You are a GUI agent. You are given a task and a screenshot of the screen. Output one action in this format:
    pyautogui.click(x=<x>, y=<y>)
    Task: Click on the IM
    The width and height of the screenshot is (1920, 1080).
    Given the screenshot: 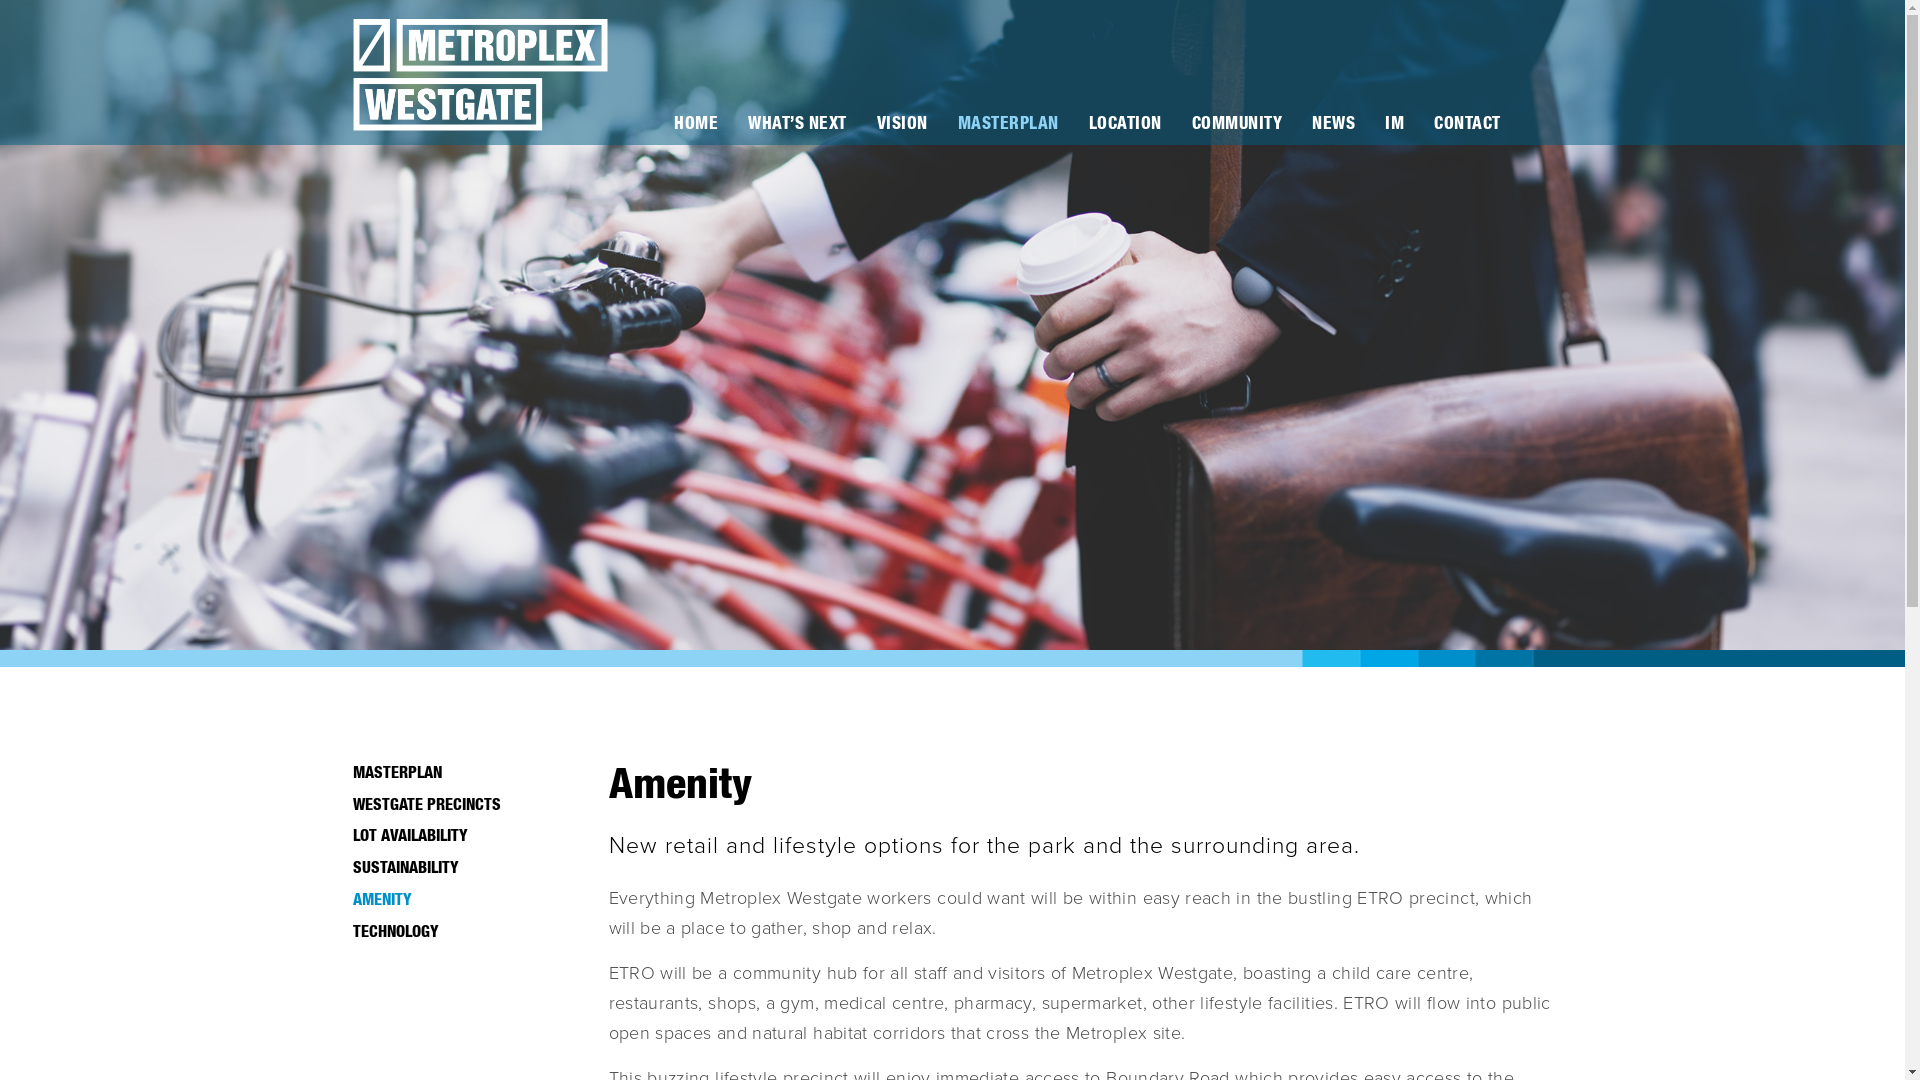 What is the action you would take?
    pyautogui.click(x=1394, y=124)
    